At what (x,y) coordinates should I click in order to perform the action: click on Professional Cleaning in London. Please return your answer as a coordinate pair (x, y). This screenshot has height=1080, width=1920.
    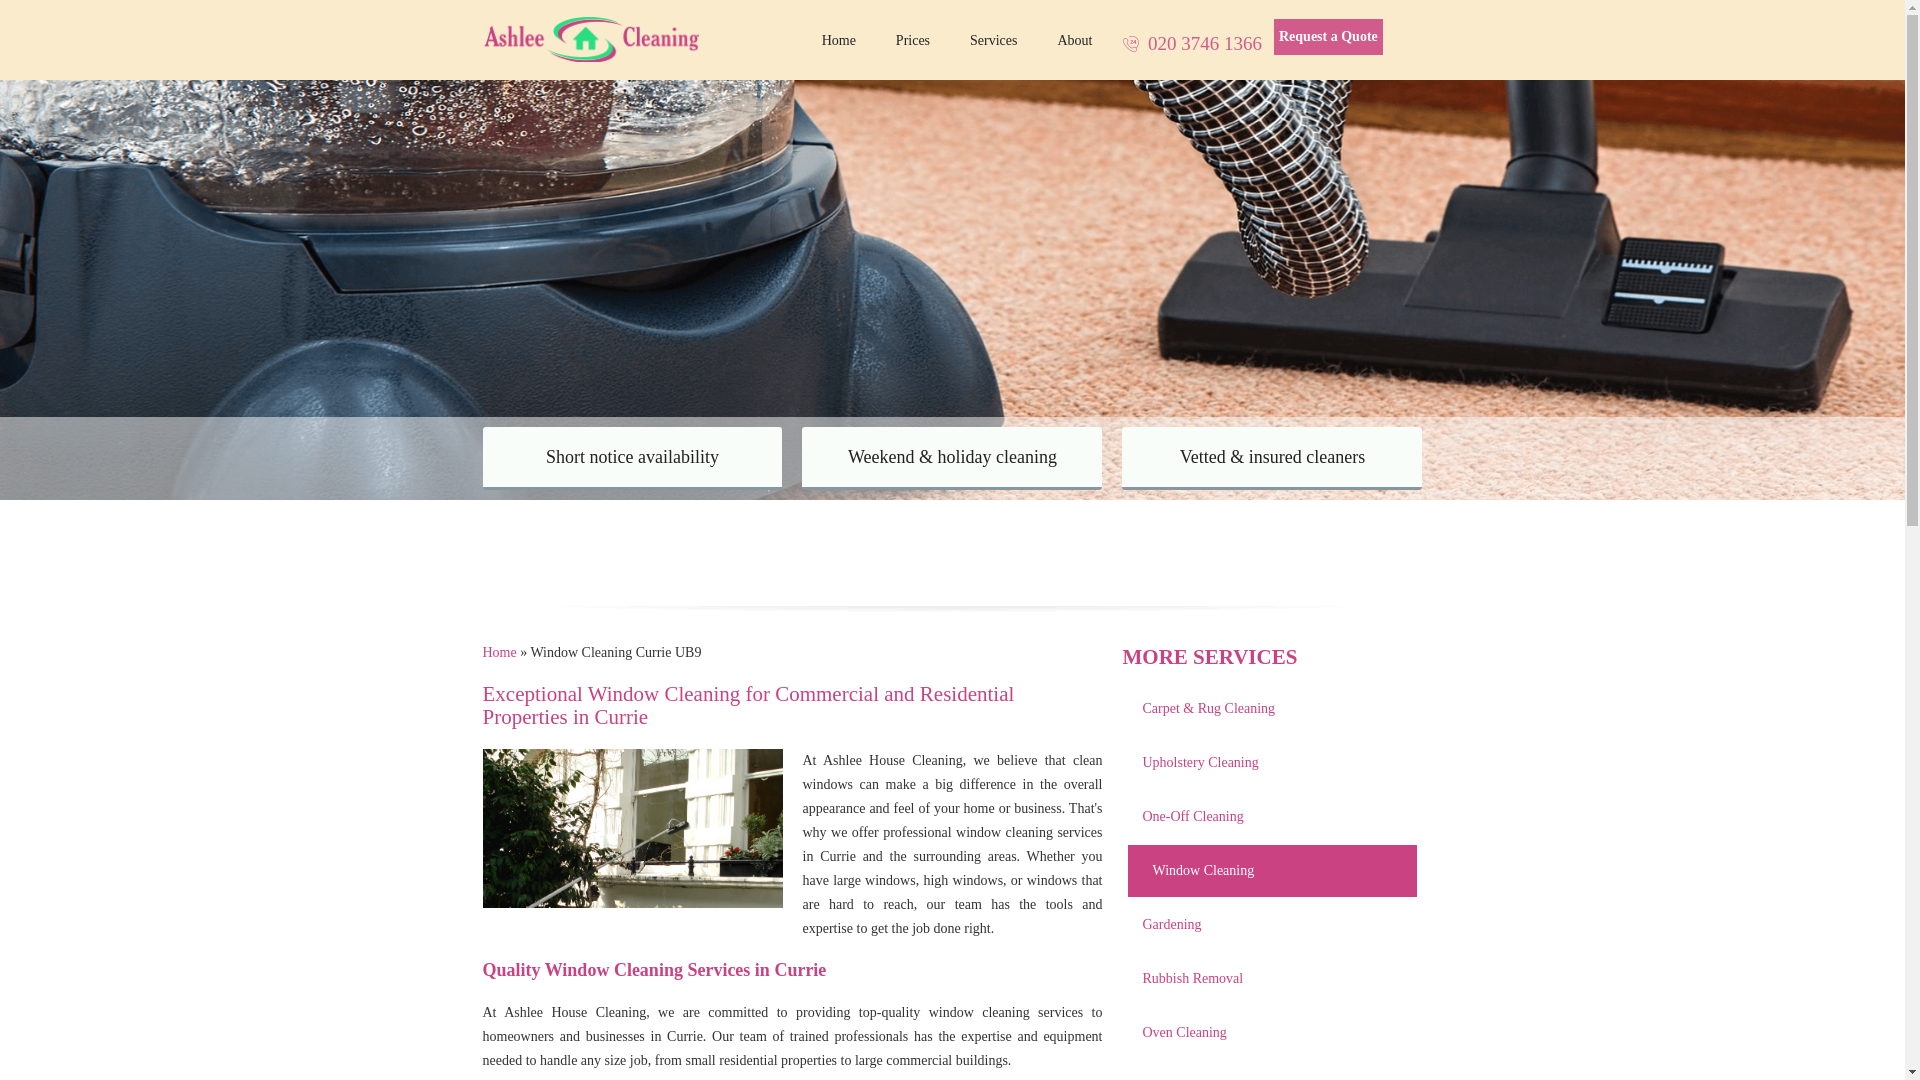
    Looking at the image, I should click on (838, 40).